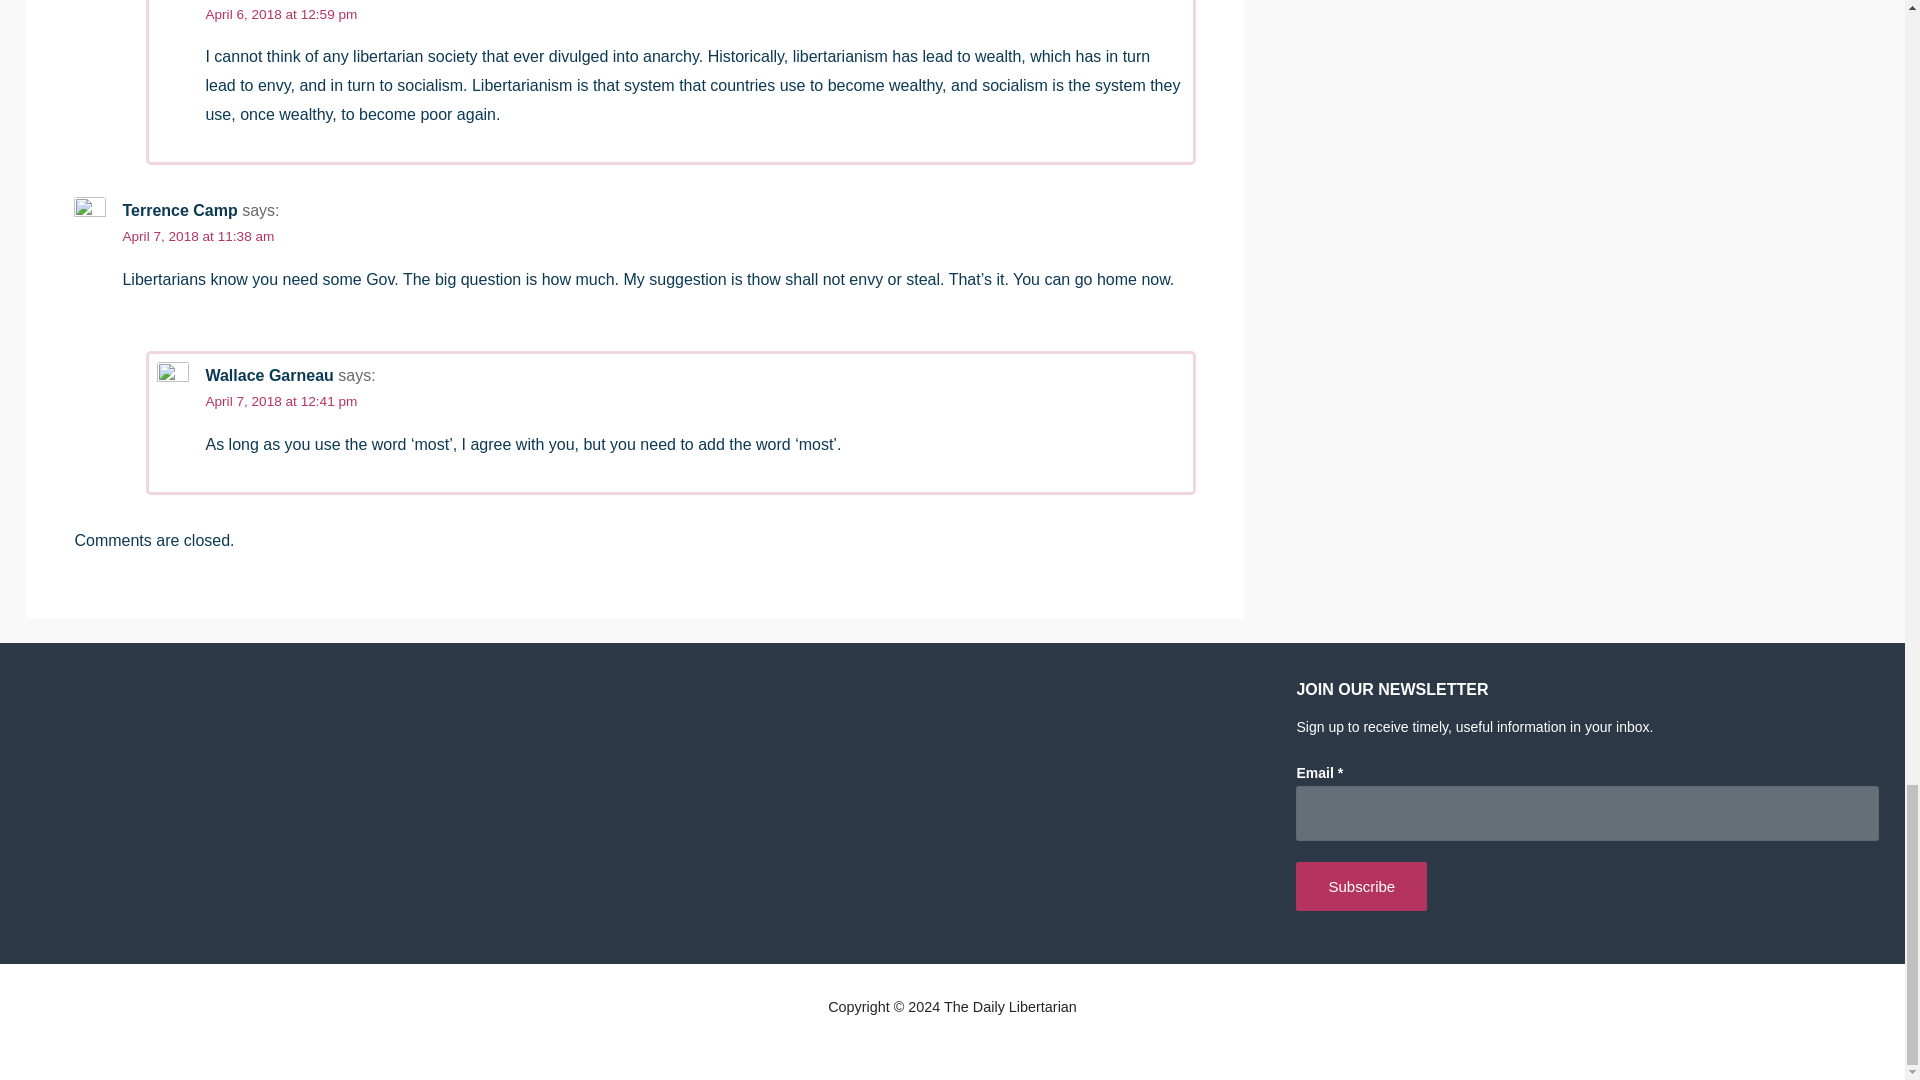  I want to click on April 6, 2018 at 12:59 pm, so click(281, 14).